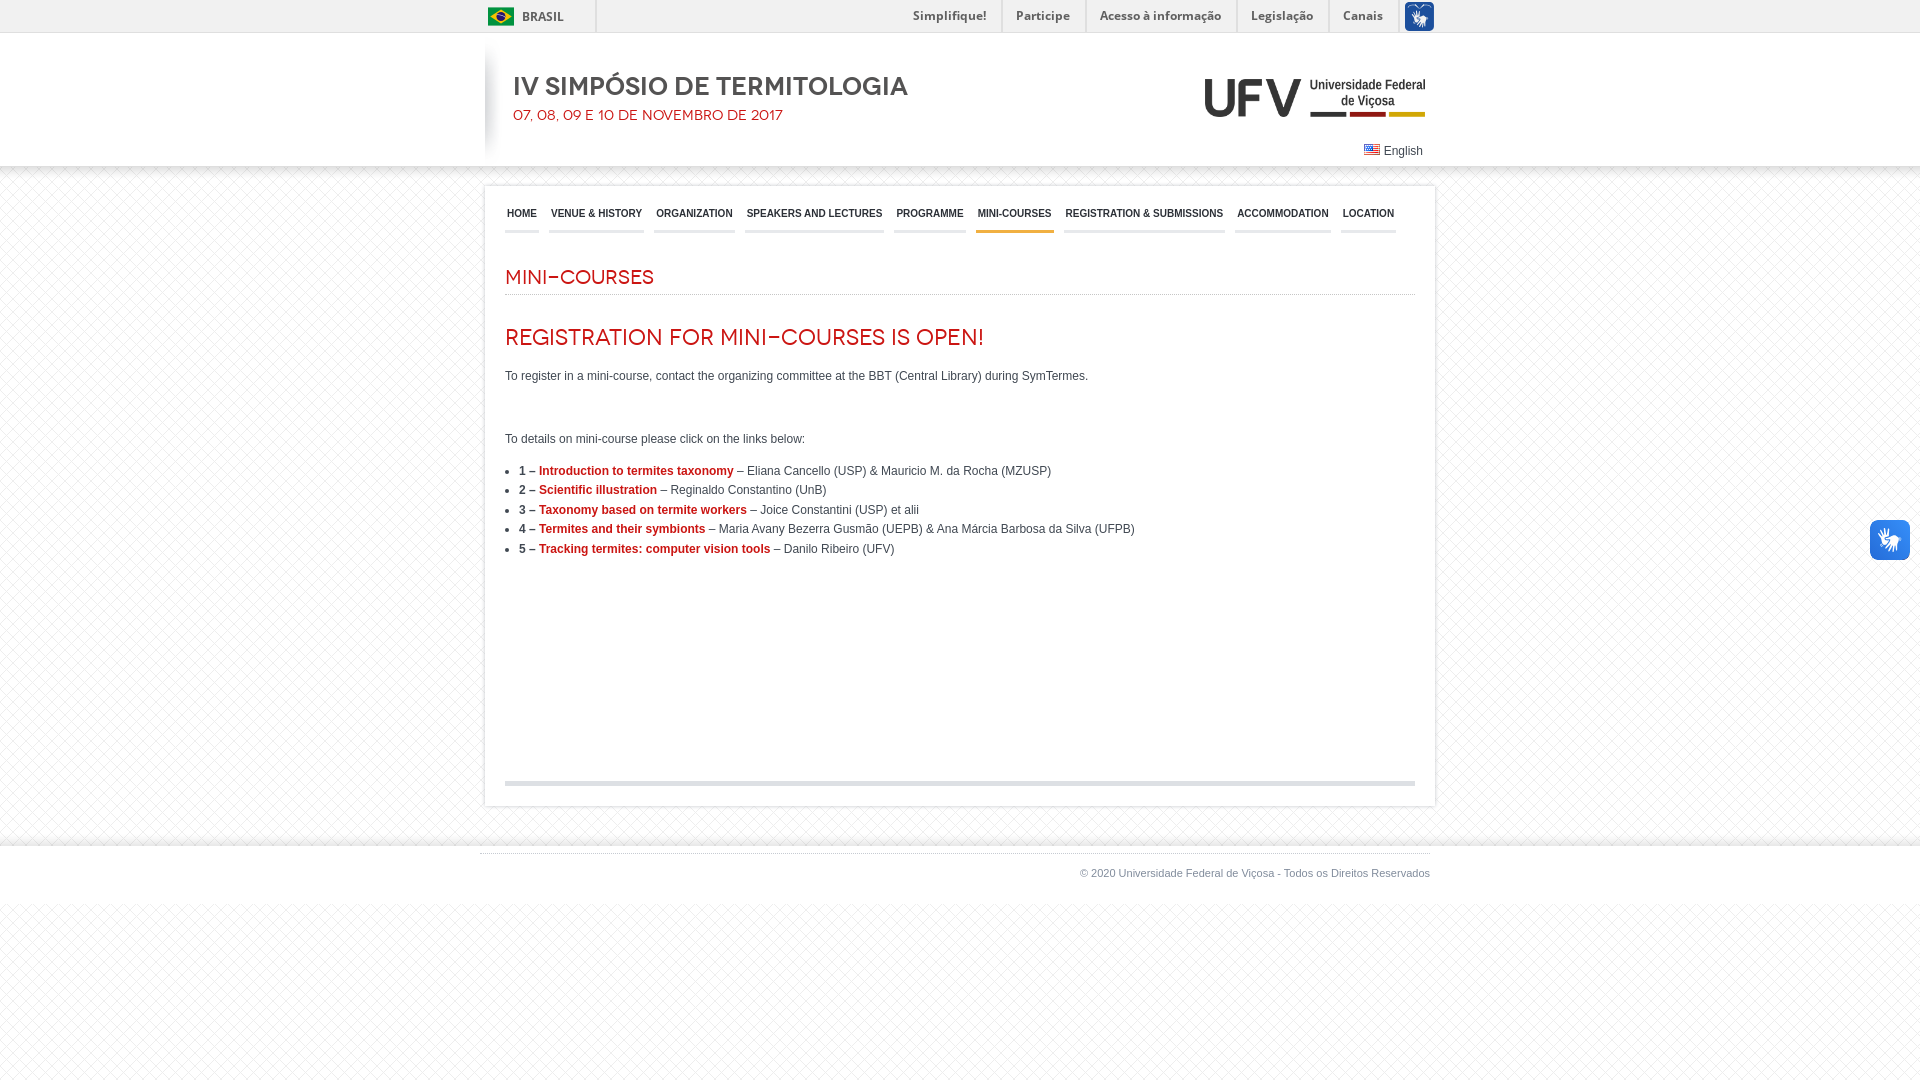 Image resolution: width=1920 pixels, height=1080 pixels. What do you see at coordinates (598, 490) in the screenshot?
I see `Scientific illustration` at bounding box center [598, 490].